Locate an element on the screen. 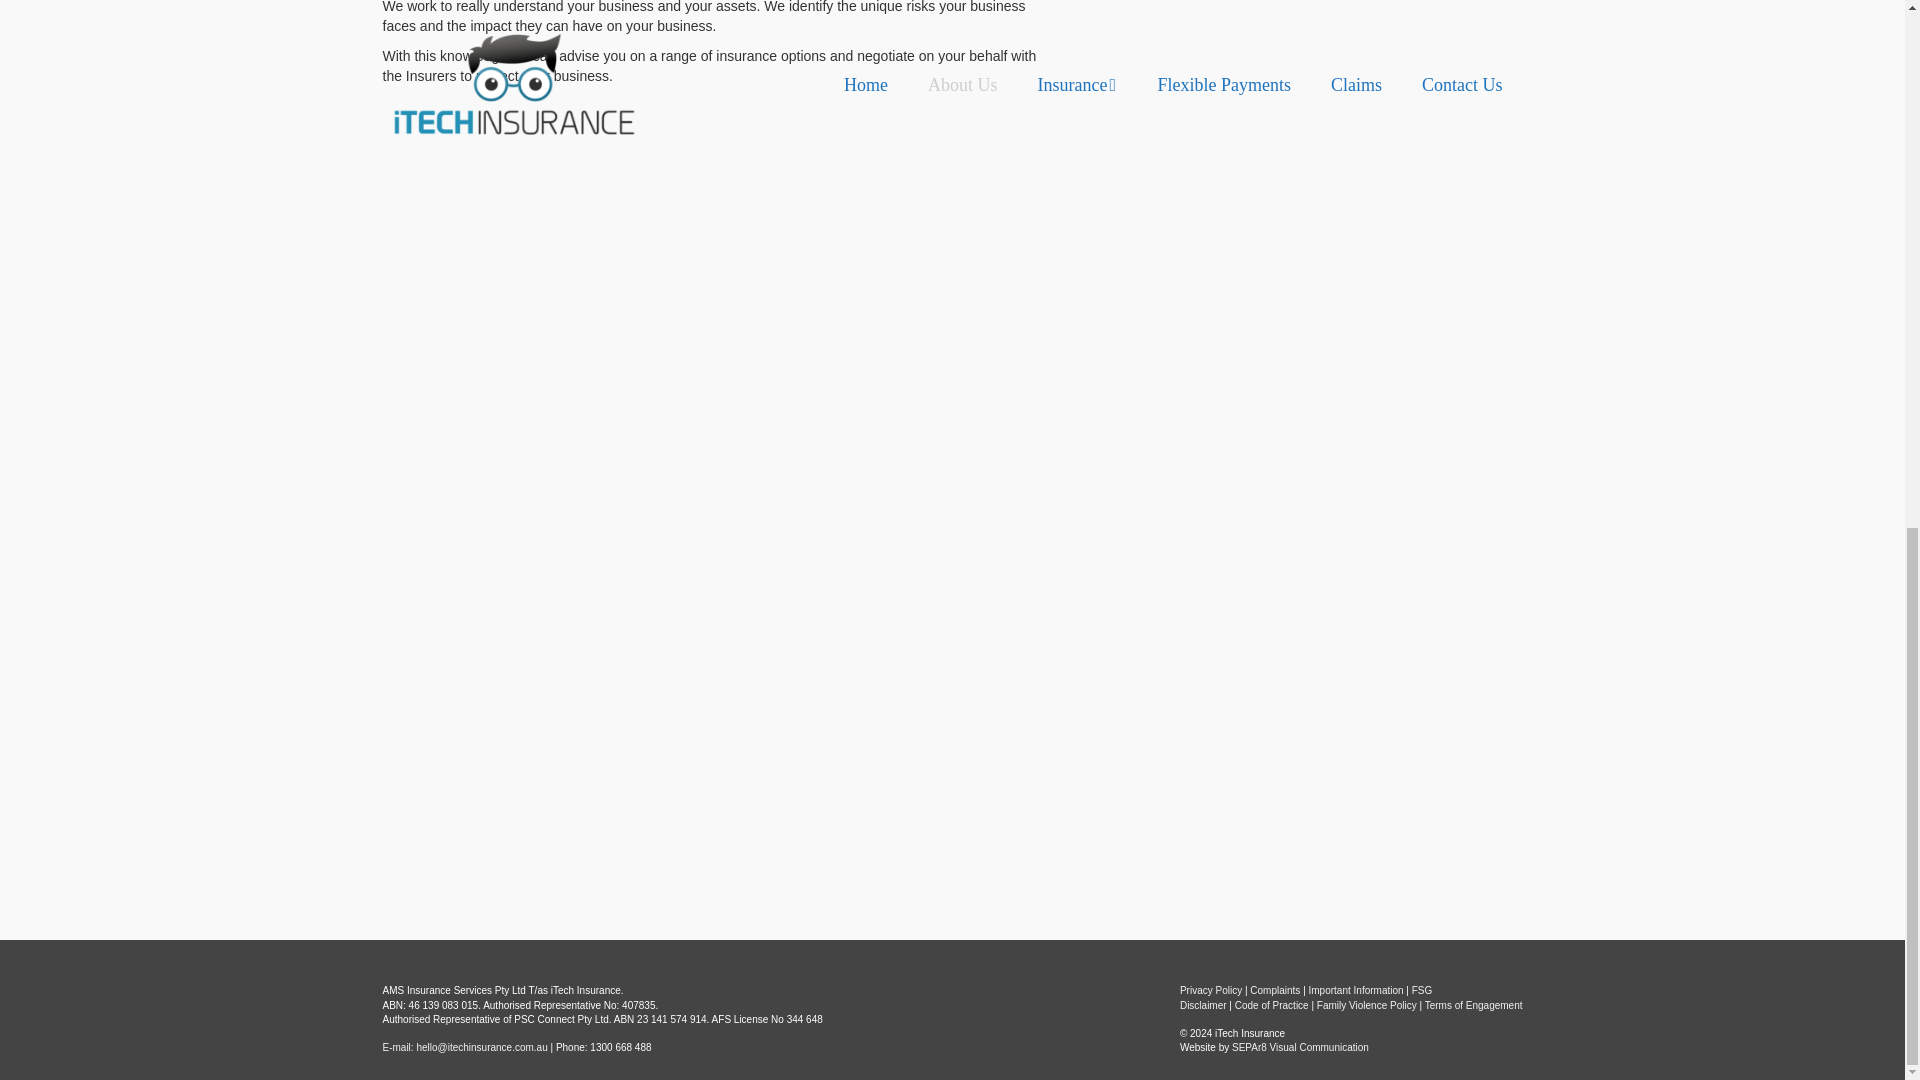 This screenshot has height=1080, width=1920. FSG is located at coordinates (1422, 990).